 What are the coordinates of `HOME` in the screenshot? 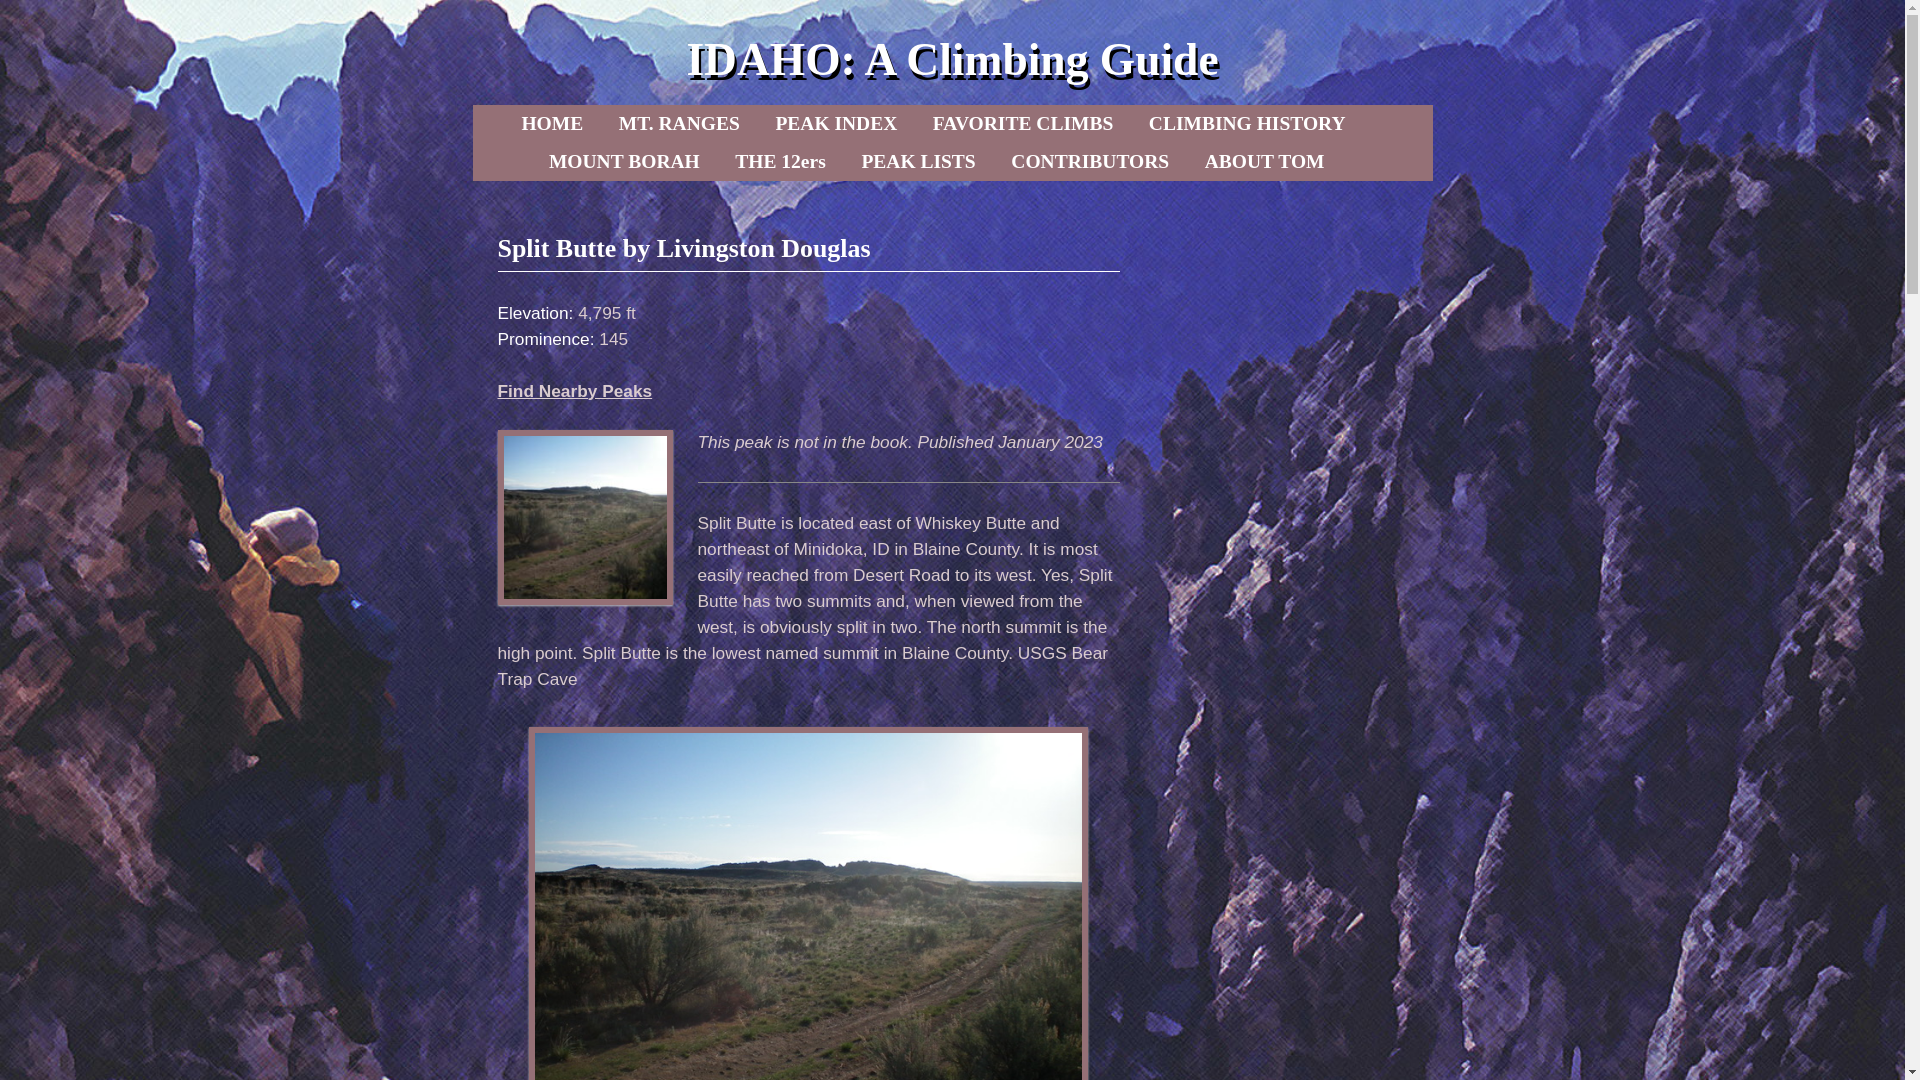 It's located at (552, 123).